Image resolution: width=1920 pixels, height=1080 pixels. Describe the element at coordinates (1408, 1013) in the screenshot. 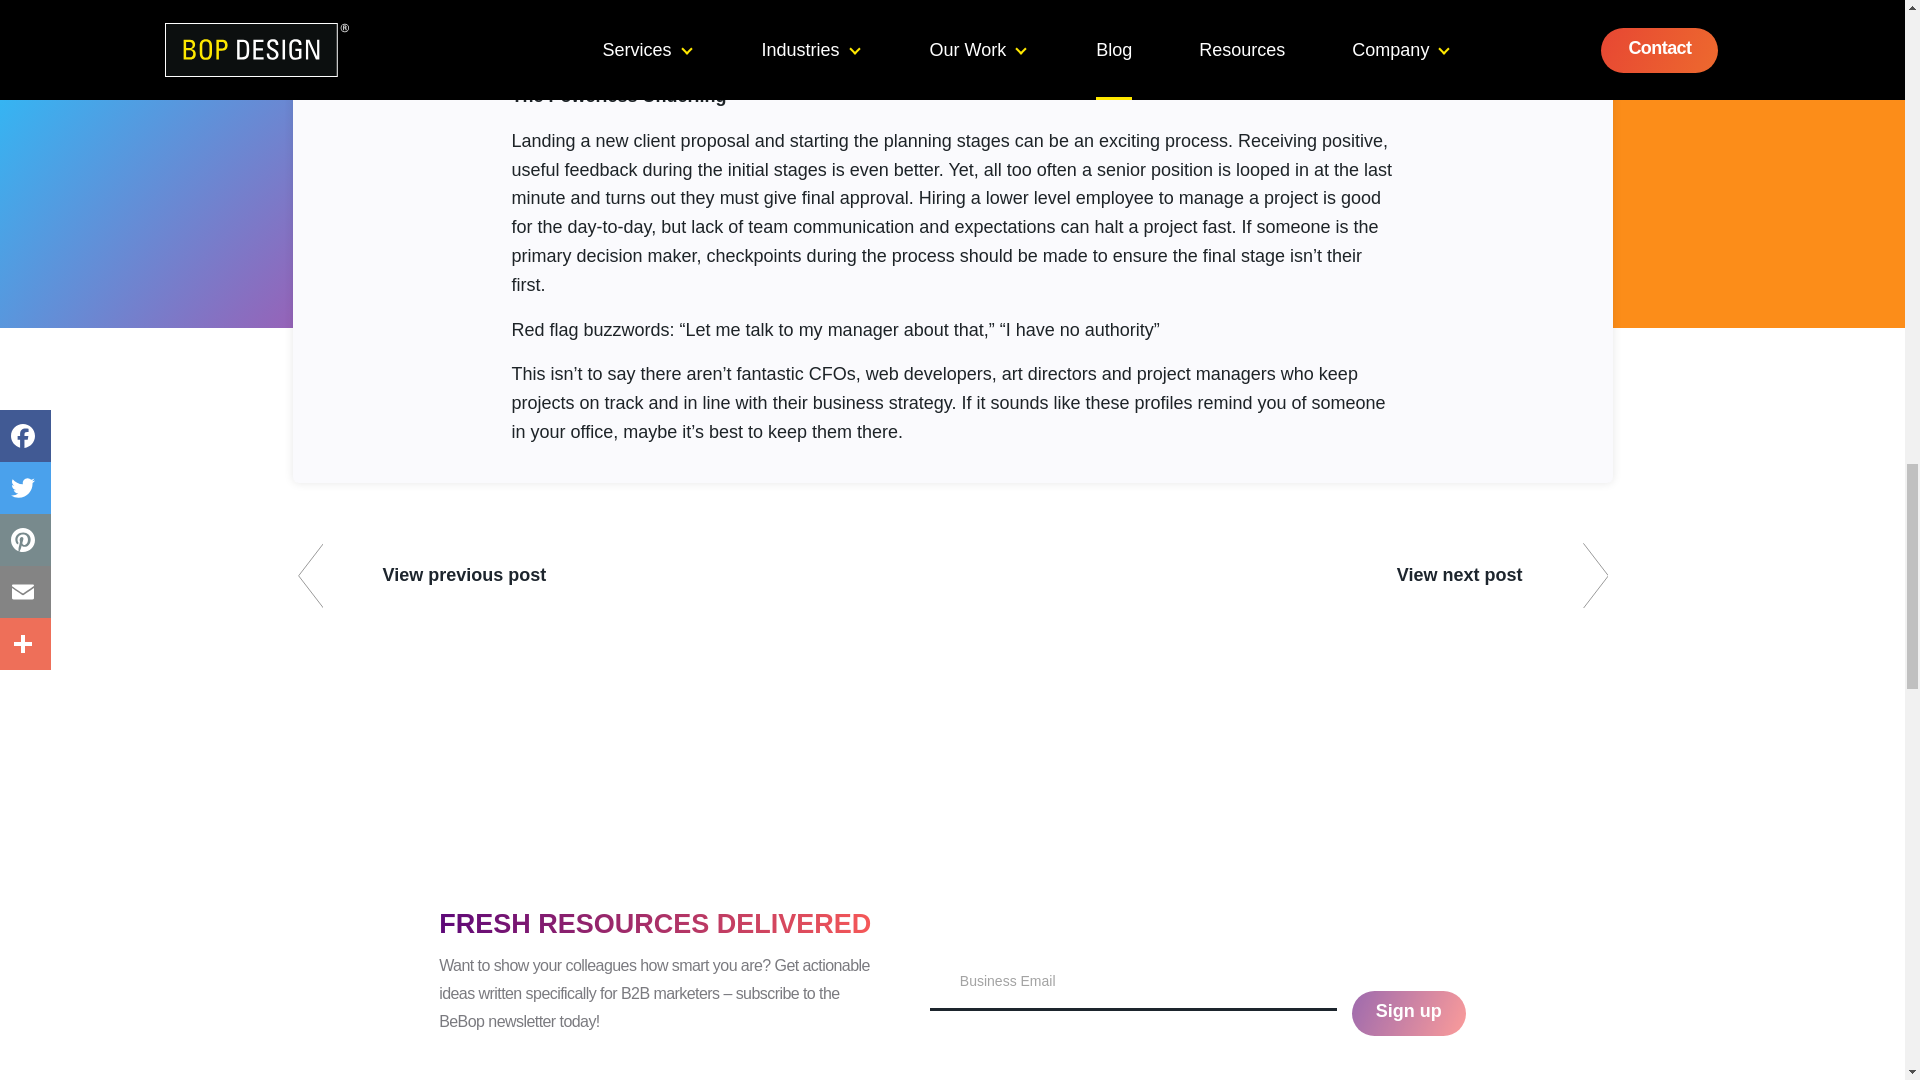

I see `Sign up` at that location.